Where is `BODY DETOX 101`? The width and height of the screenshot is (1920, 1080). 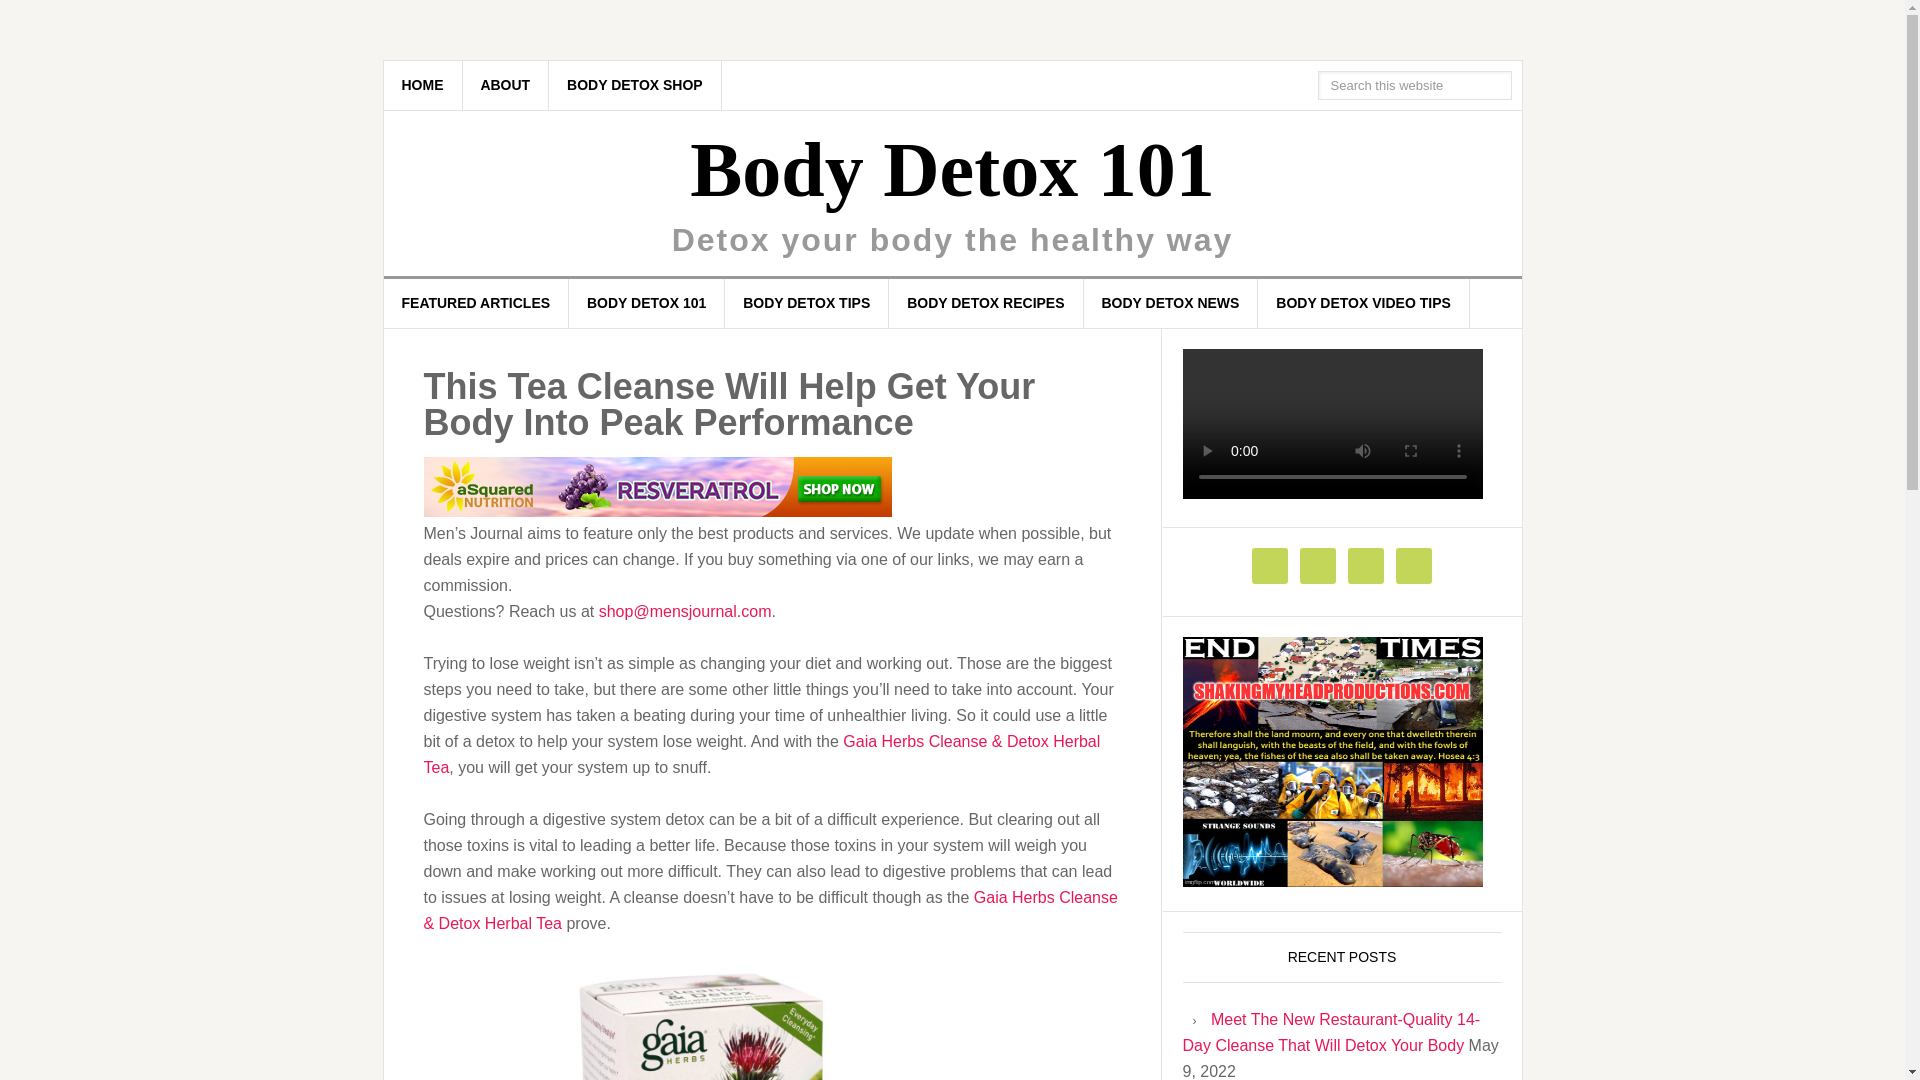
BODY DETOX 101 is located at coordinates (646, 303).